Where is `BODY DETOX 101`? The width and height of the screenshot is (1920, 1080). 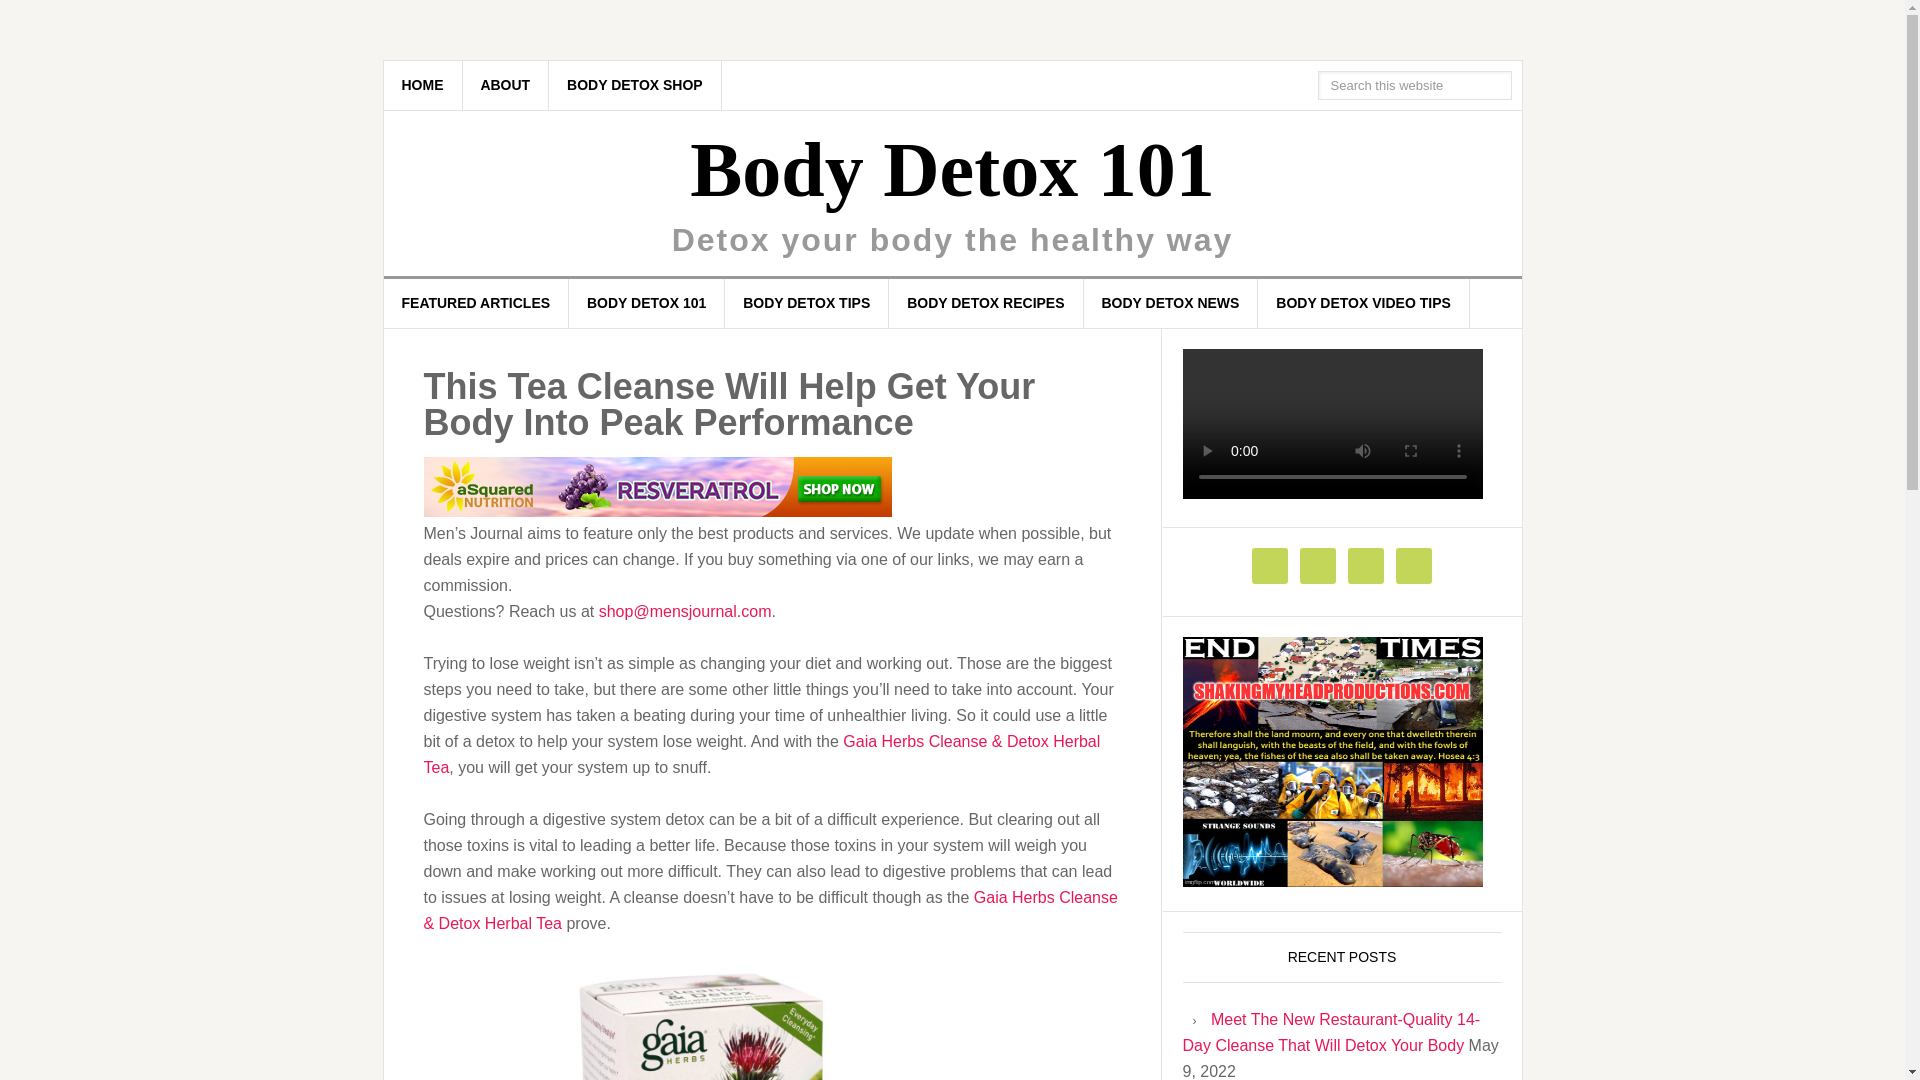
BODY DETOX 101 is located at coordinates (646, 303).